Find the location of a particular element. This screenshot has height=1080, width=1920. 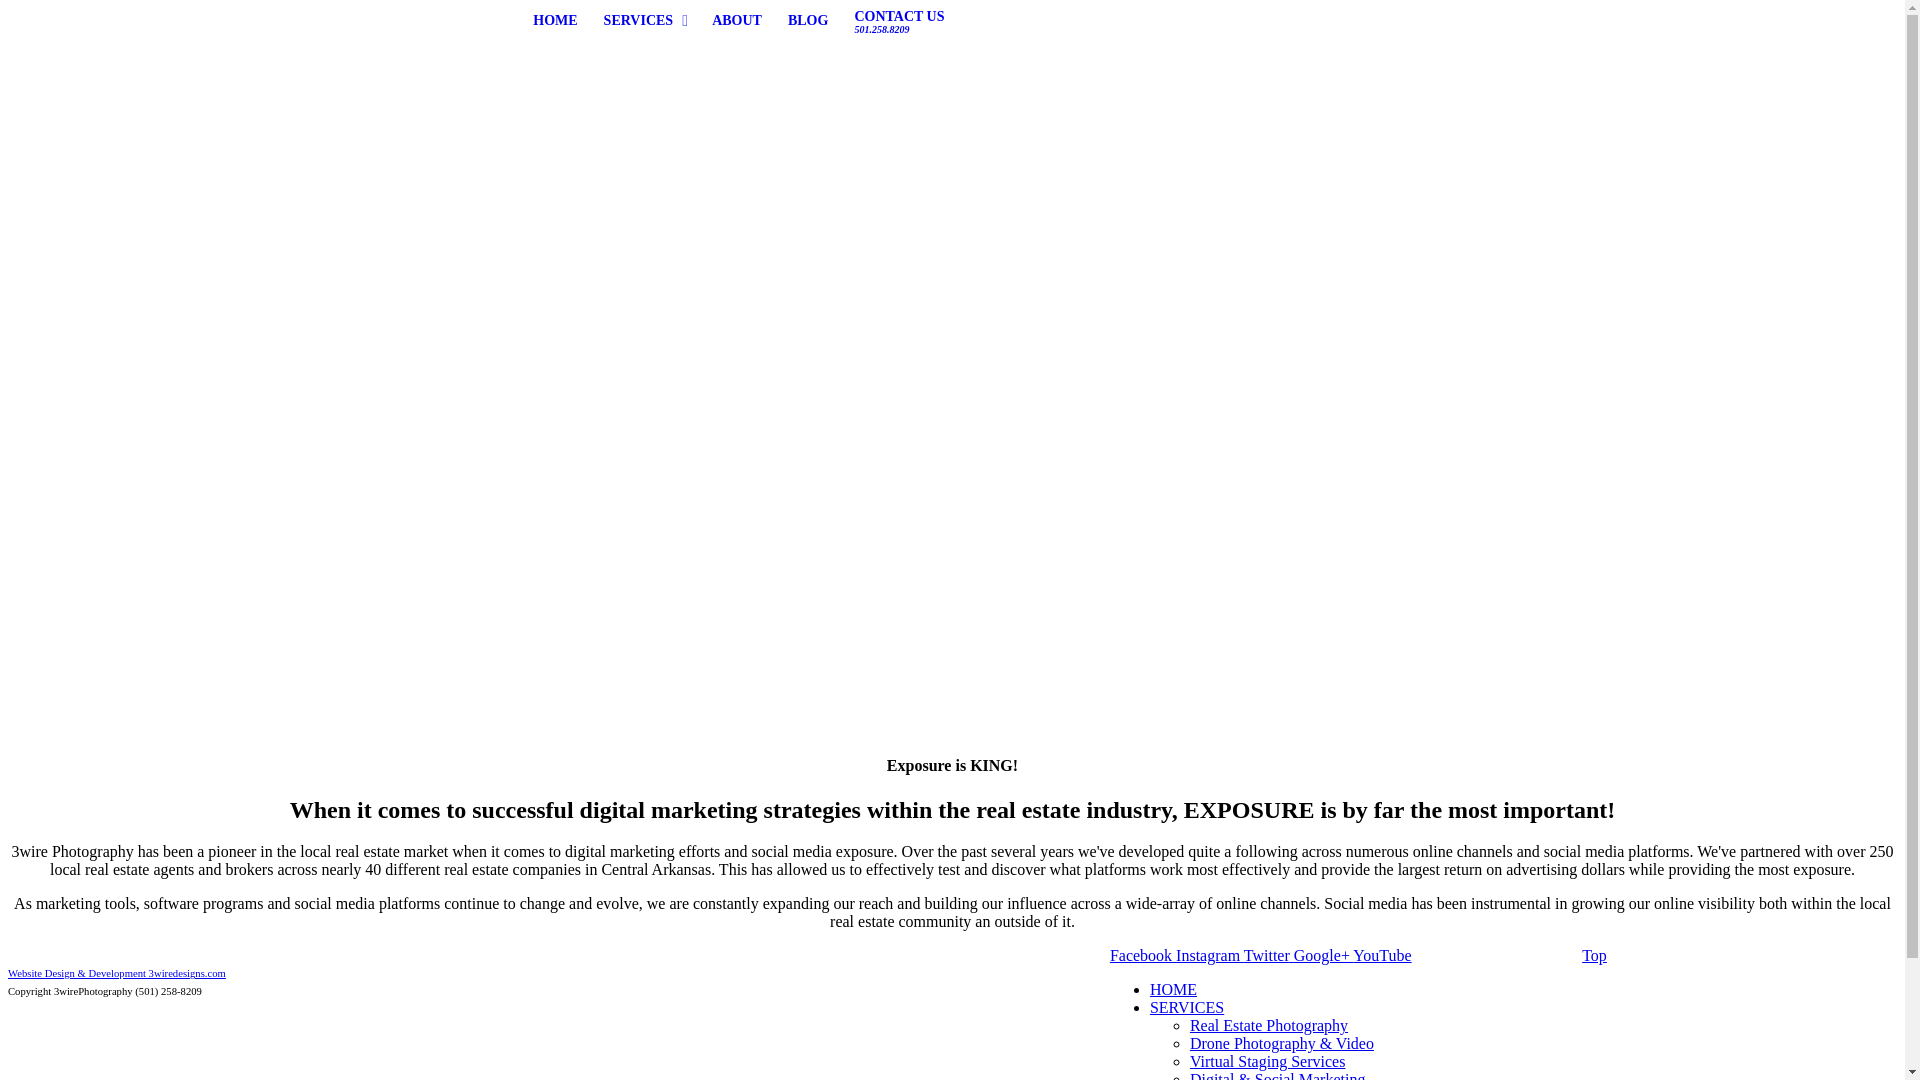

Drone Photography & Video is located at coordinates (1282, 1044).